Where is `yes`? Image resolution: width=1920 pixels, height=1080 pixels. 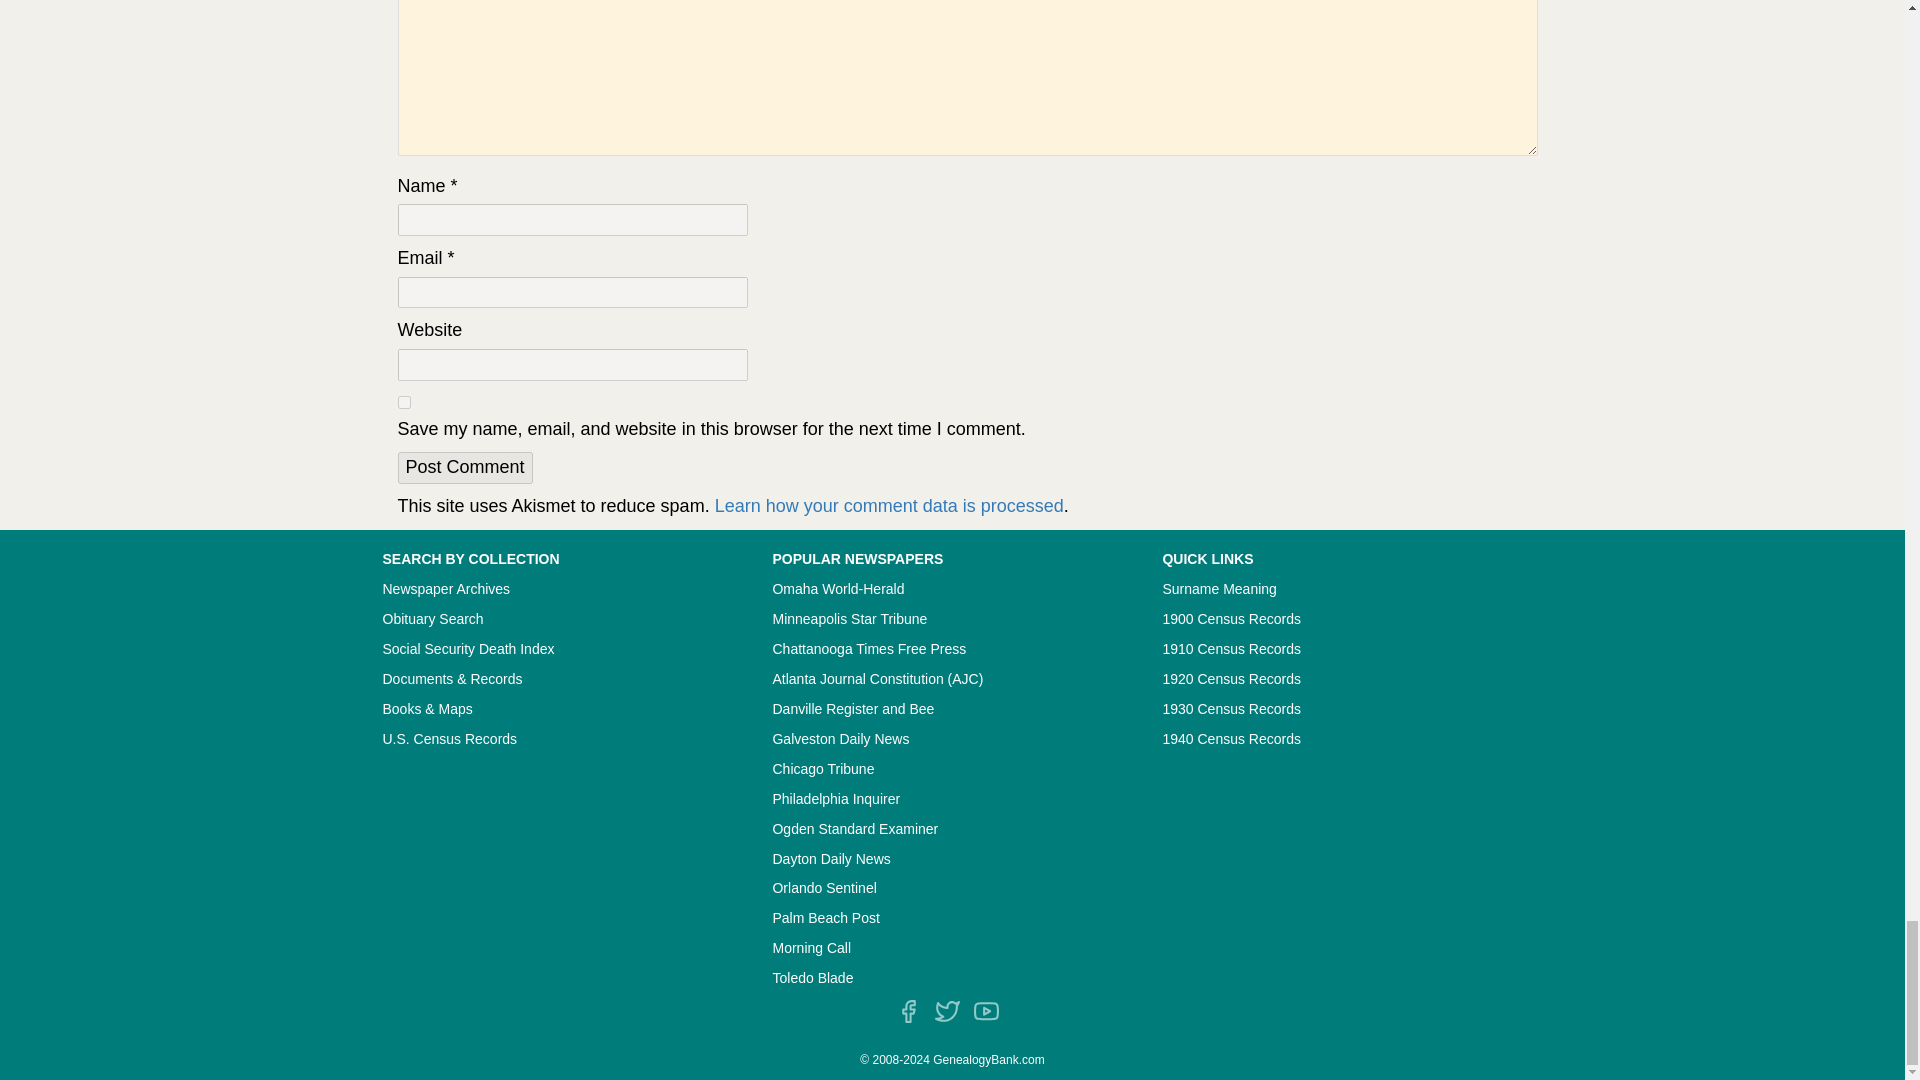 yes is located at coordinates (404, 402).